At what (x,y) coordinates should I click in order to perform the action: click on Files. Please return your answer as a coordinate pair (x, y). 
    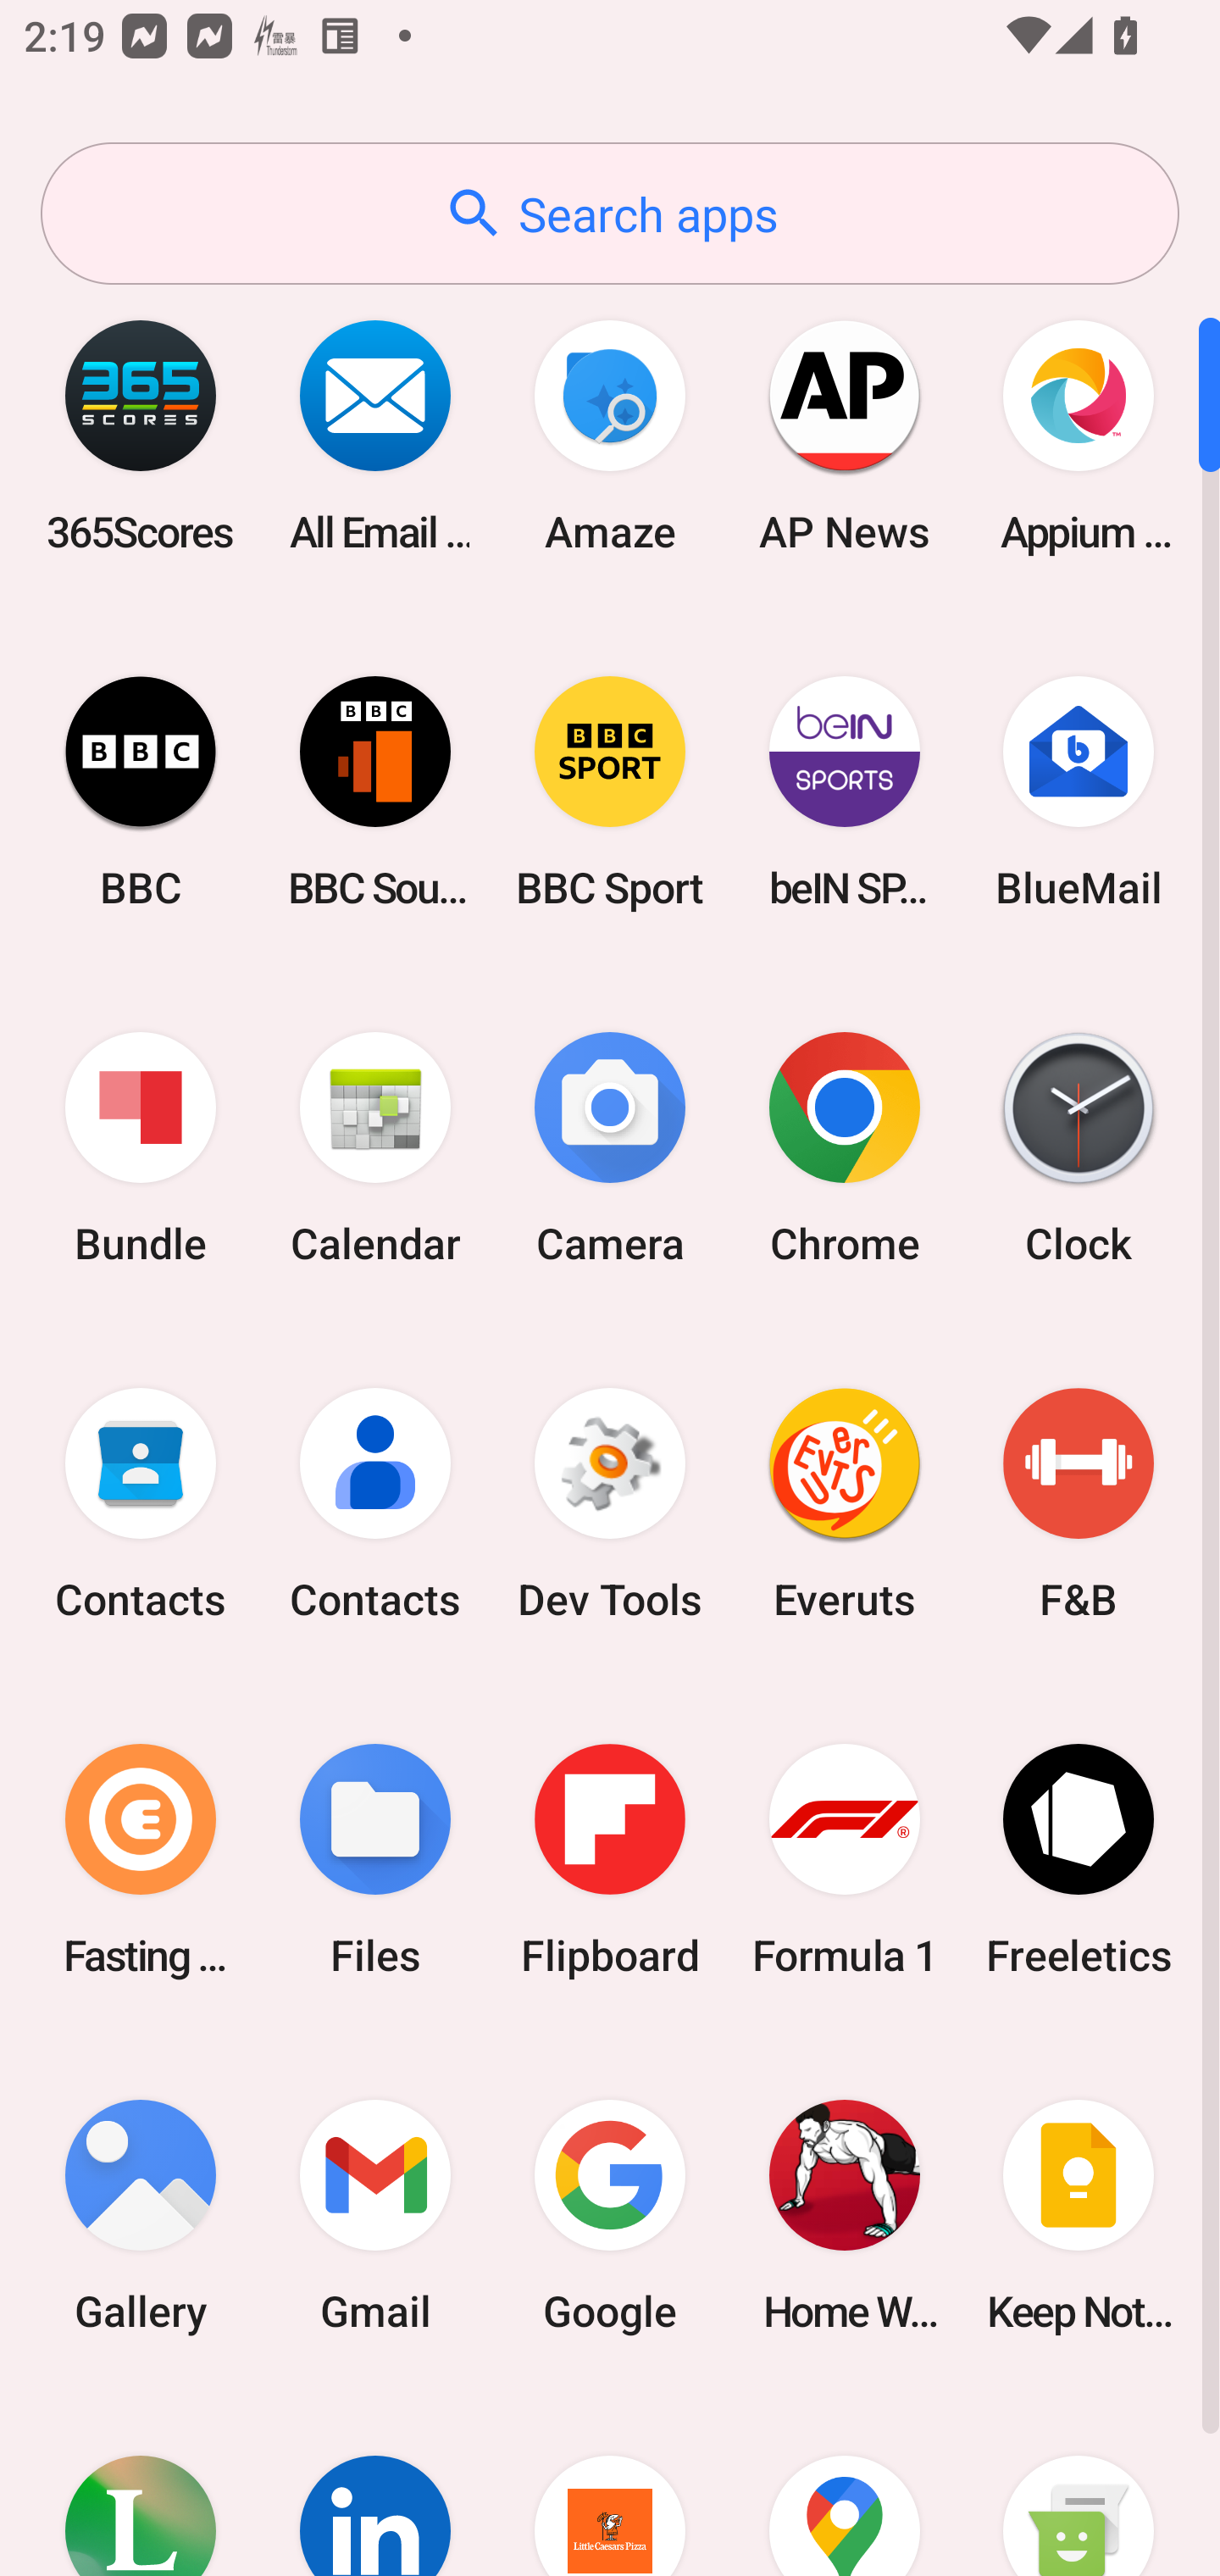
    Looking at the image, I should click on (375, 1859).